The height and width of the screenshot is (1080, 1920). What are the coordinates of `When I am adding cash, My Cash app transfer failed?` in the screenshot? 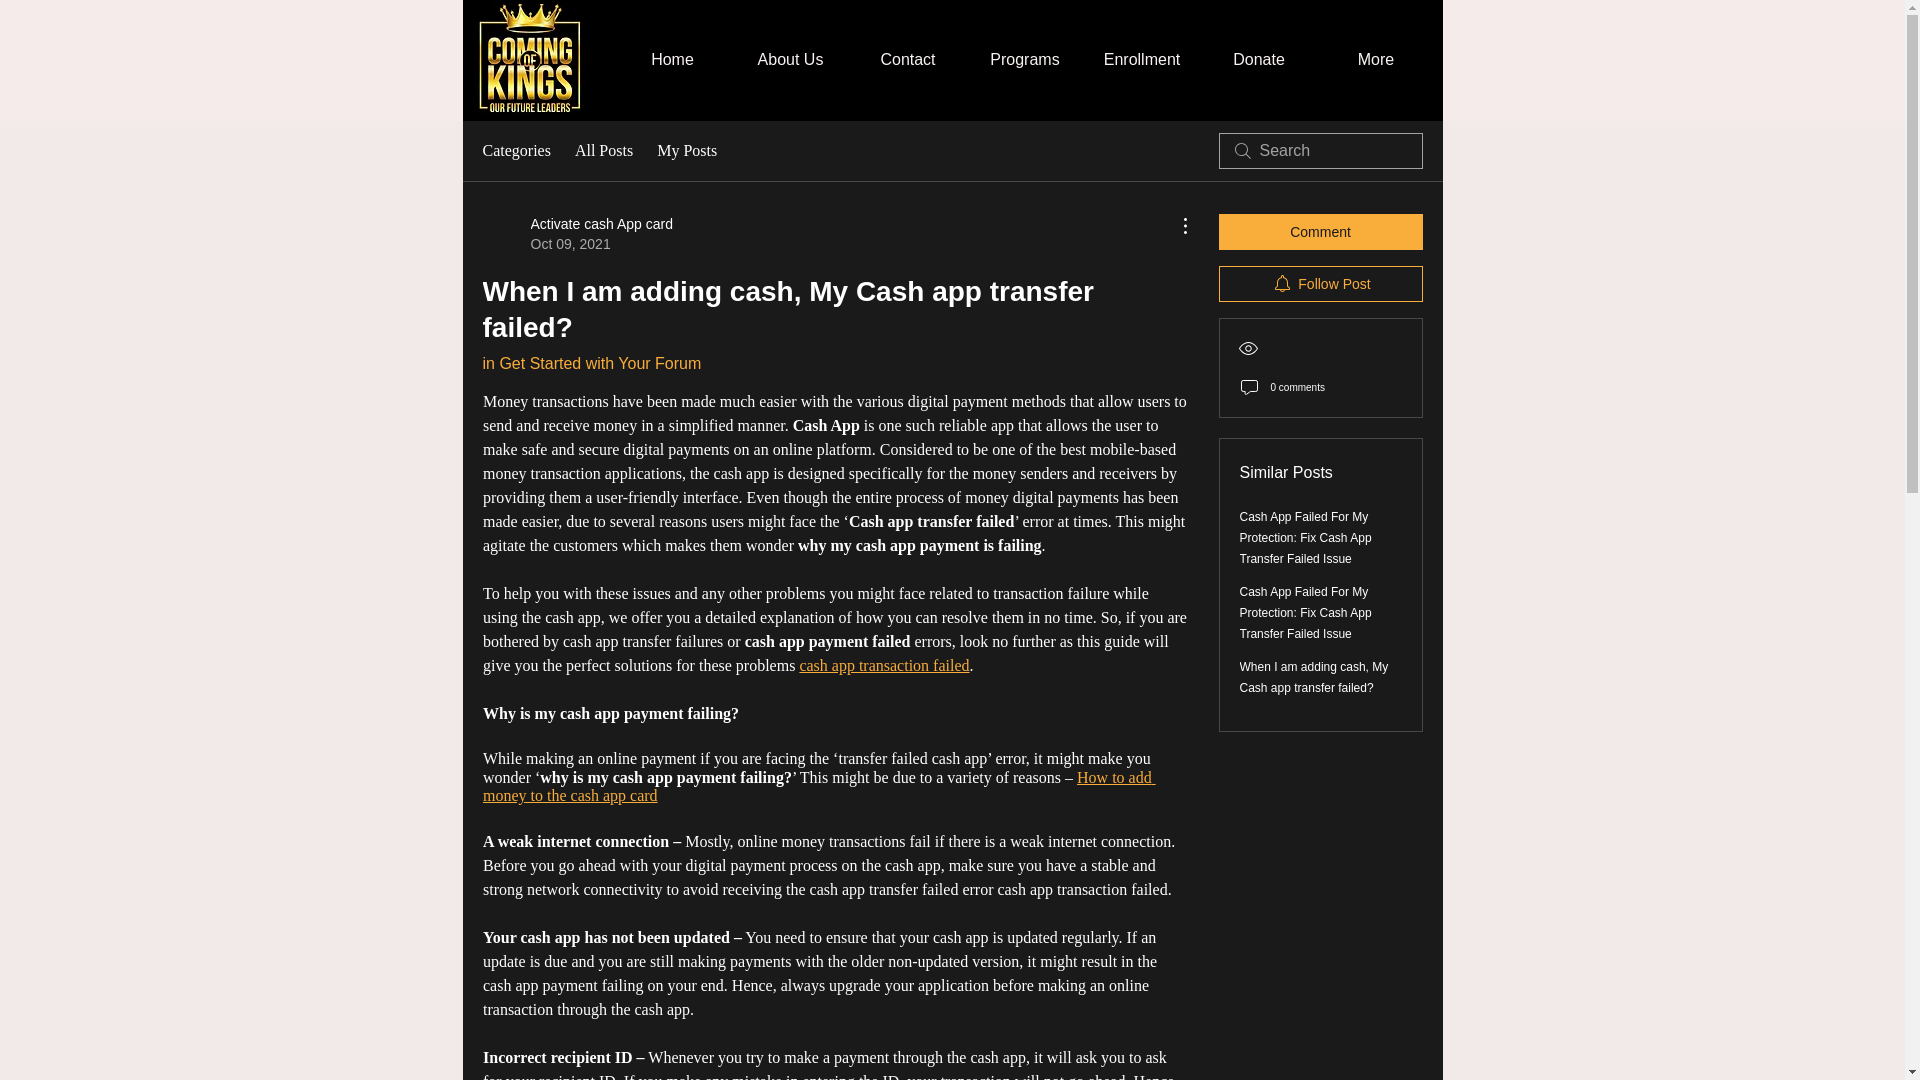 It's located at (1314, 677).